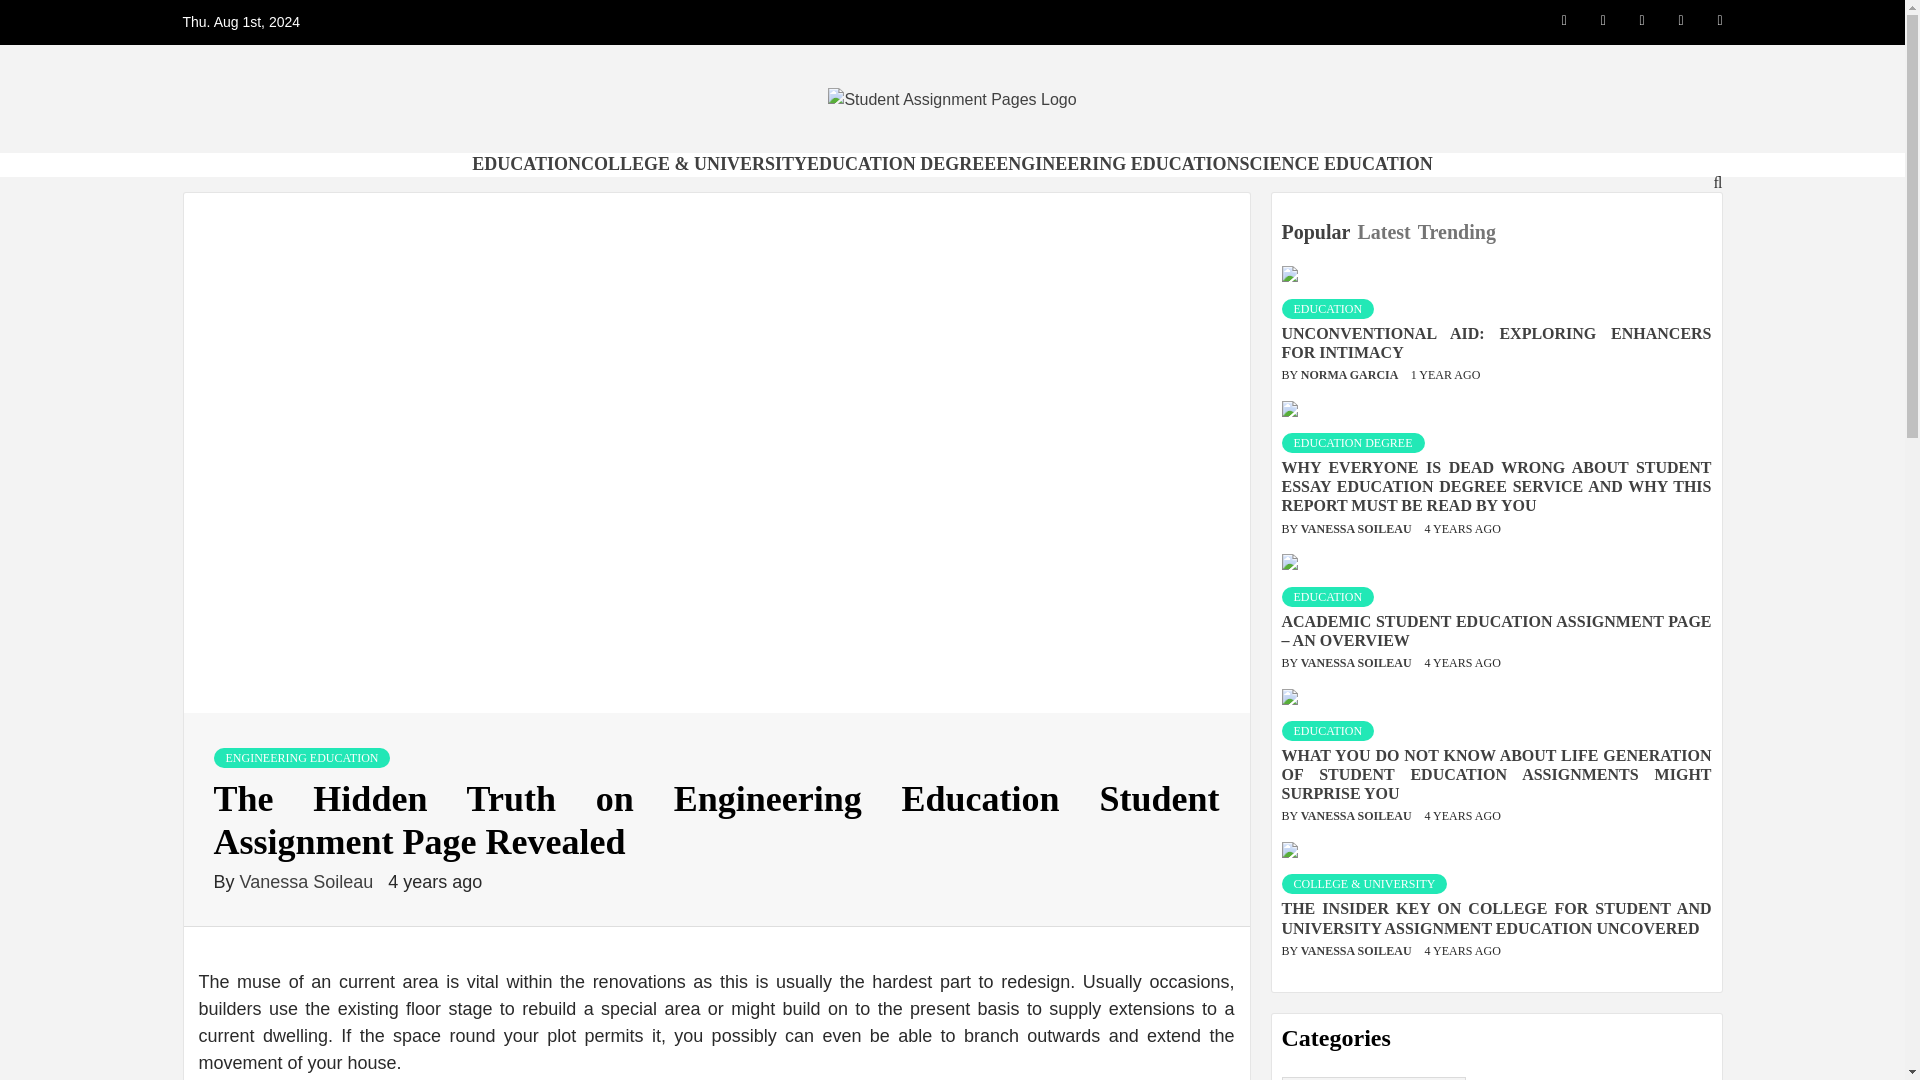  What do you see at coordinates (1318, 232) in the screenshot?
I see `Popular` at bounding box center [1318, 232].